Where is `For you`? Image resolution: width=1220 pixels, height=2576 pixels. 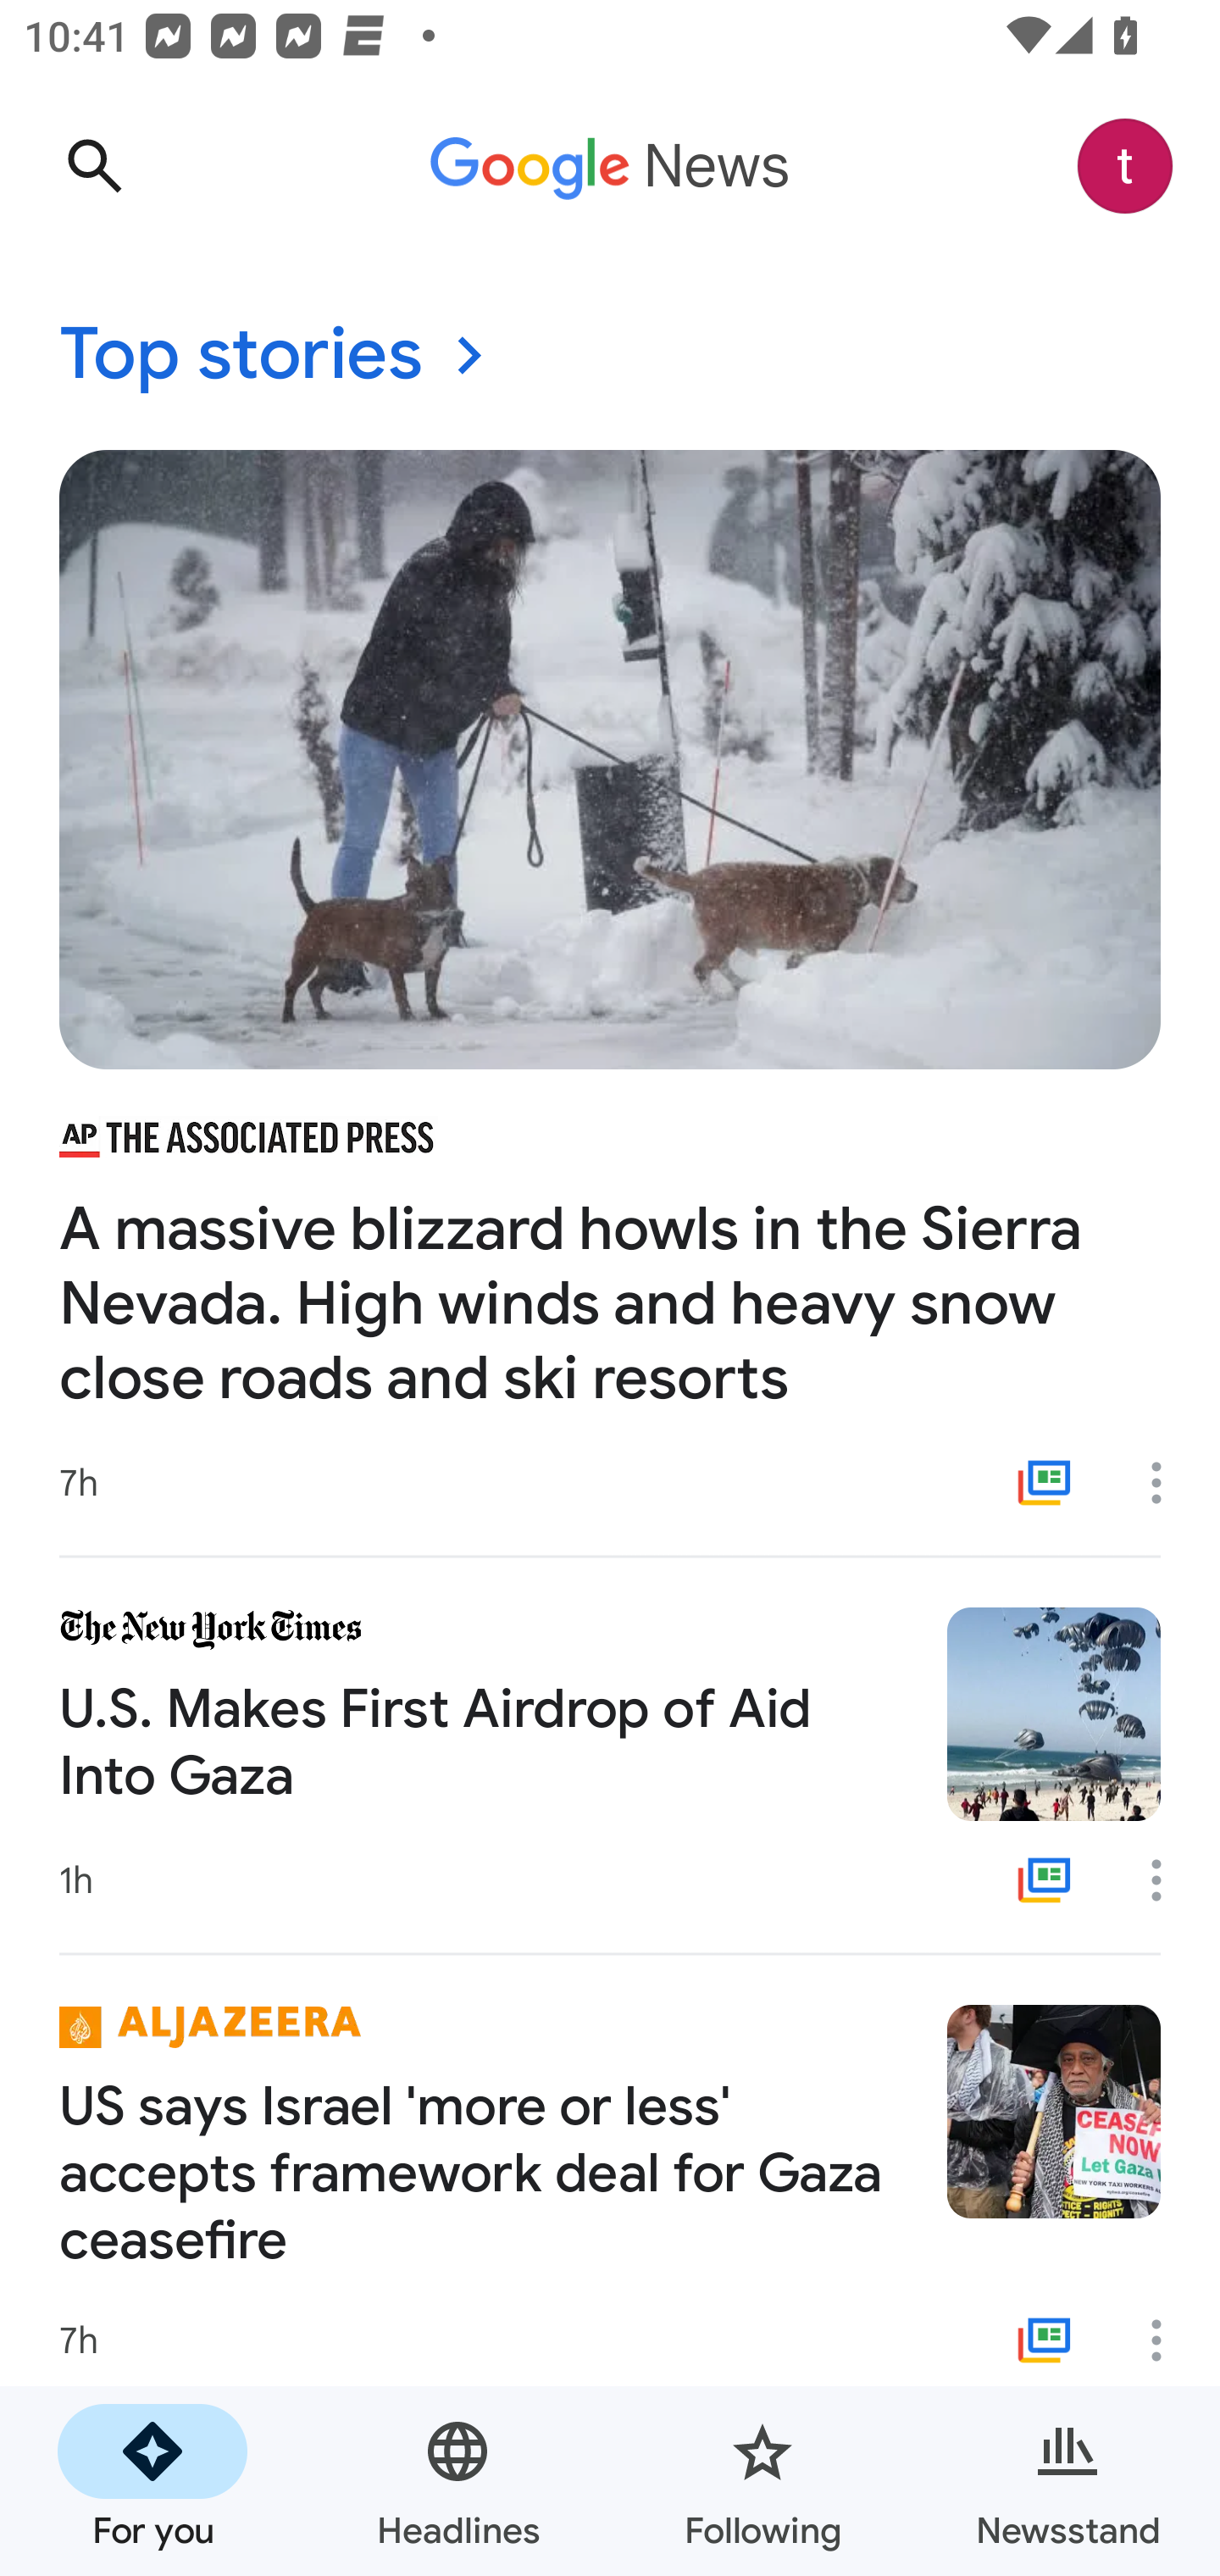 For you is located at coordinates (152, 2481).